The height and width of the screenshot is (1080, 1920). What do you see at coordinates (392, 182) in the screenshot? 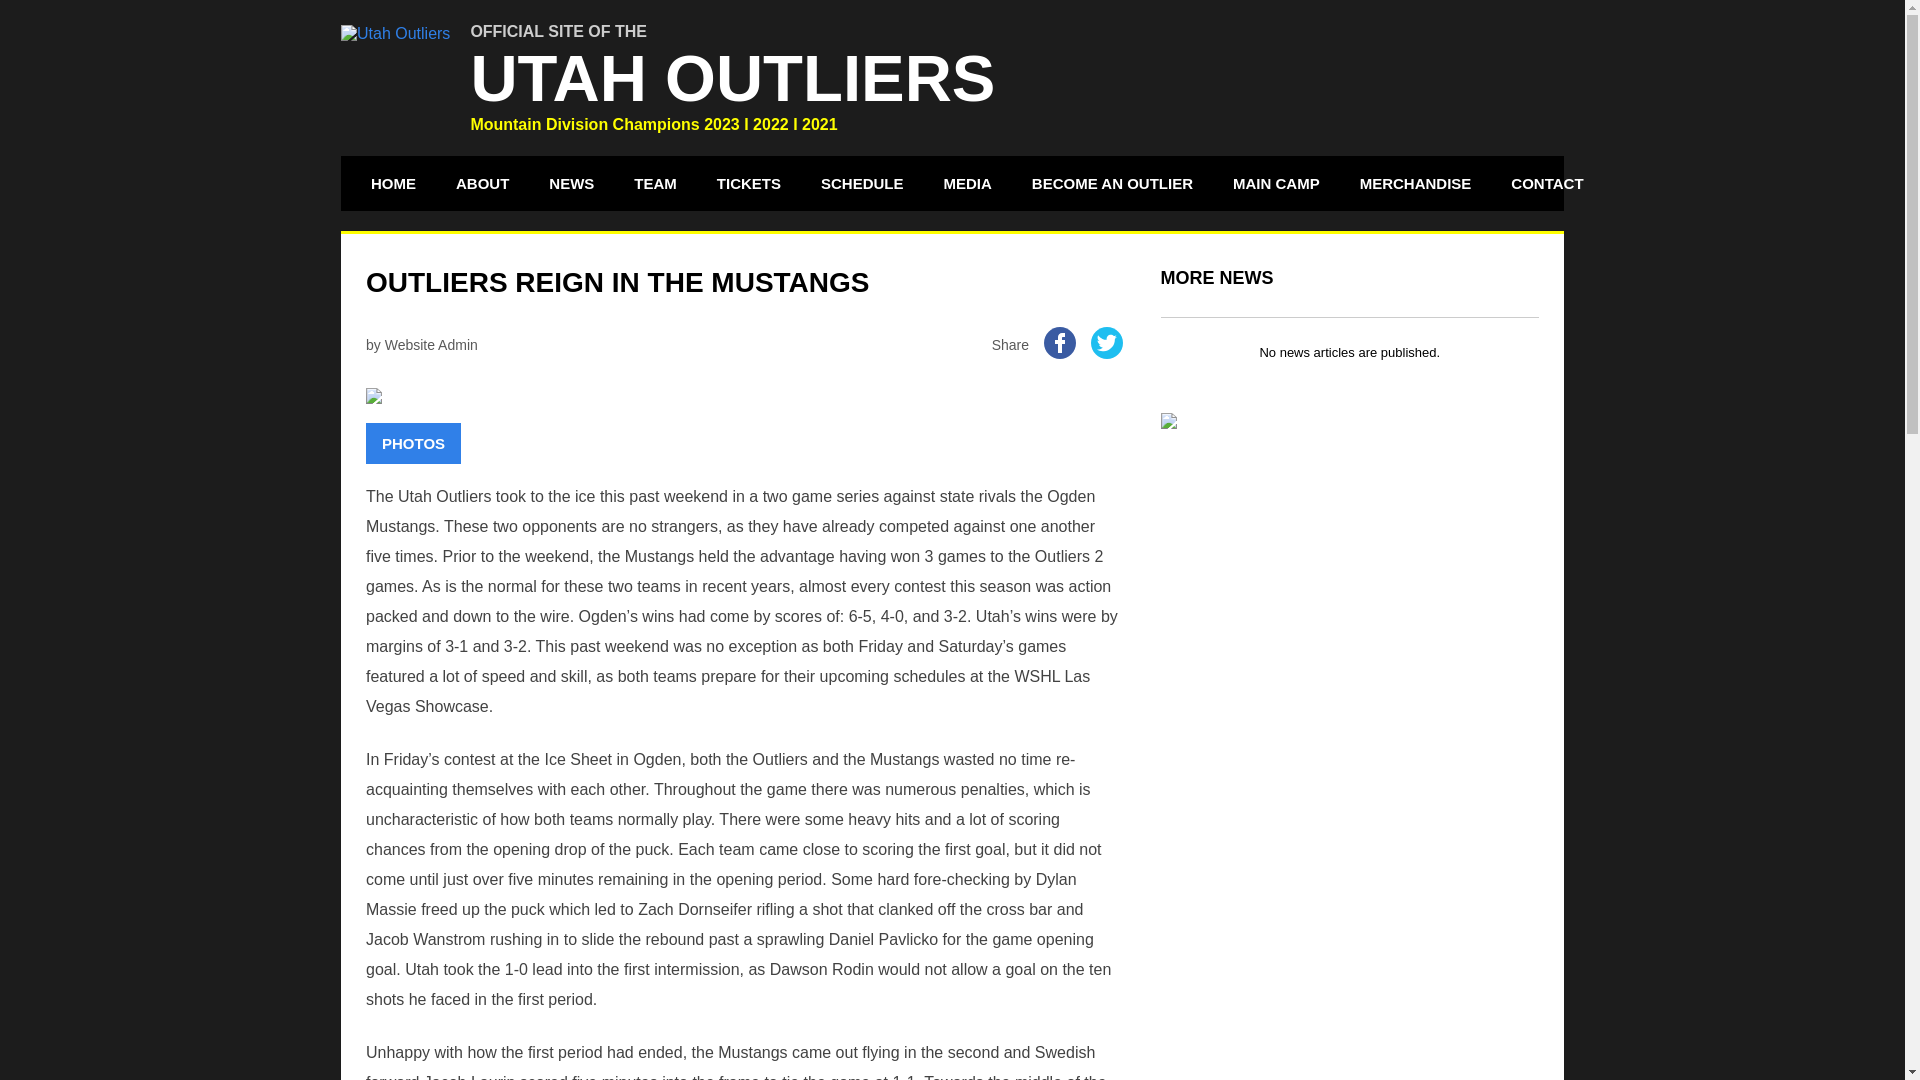
I see `HOME` at bounding box center [392, 182].